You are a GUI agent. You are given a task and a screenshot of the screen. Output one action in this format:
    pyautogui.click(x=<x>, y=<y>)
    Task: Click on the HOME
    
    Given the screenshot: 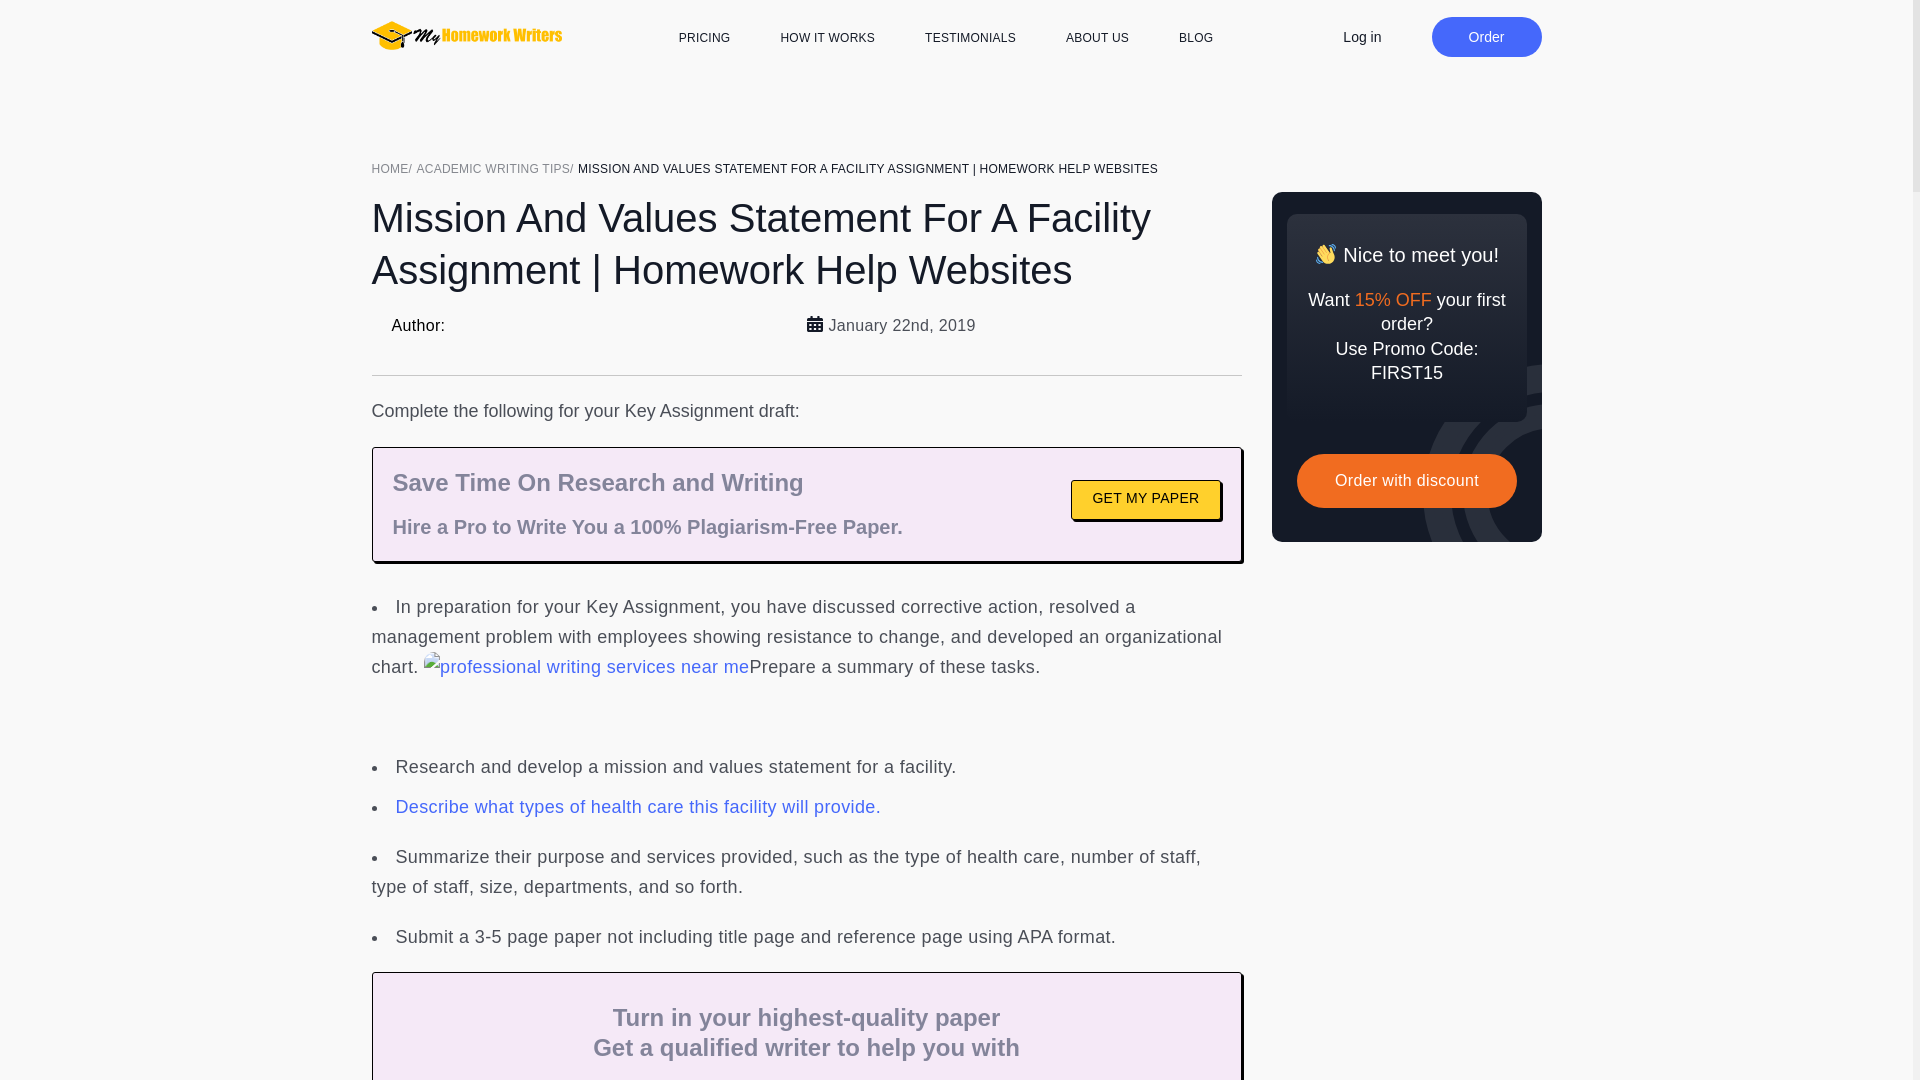 What is the action you would take?
    pyautogui.click(x=394, y=167)
    